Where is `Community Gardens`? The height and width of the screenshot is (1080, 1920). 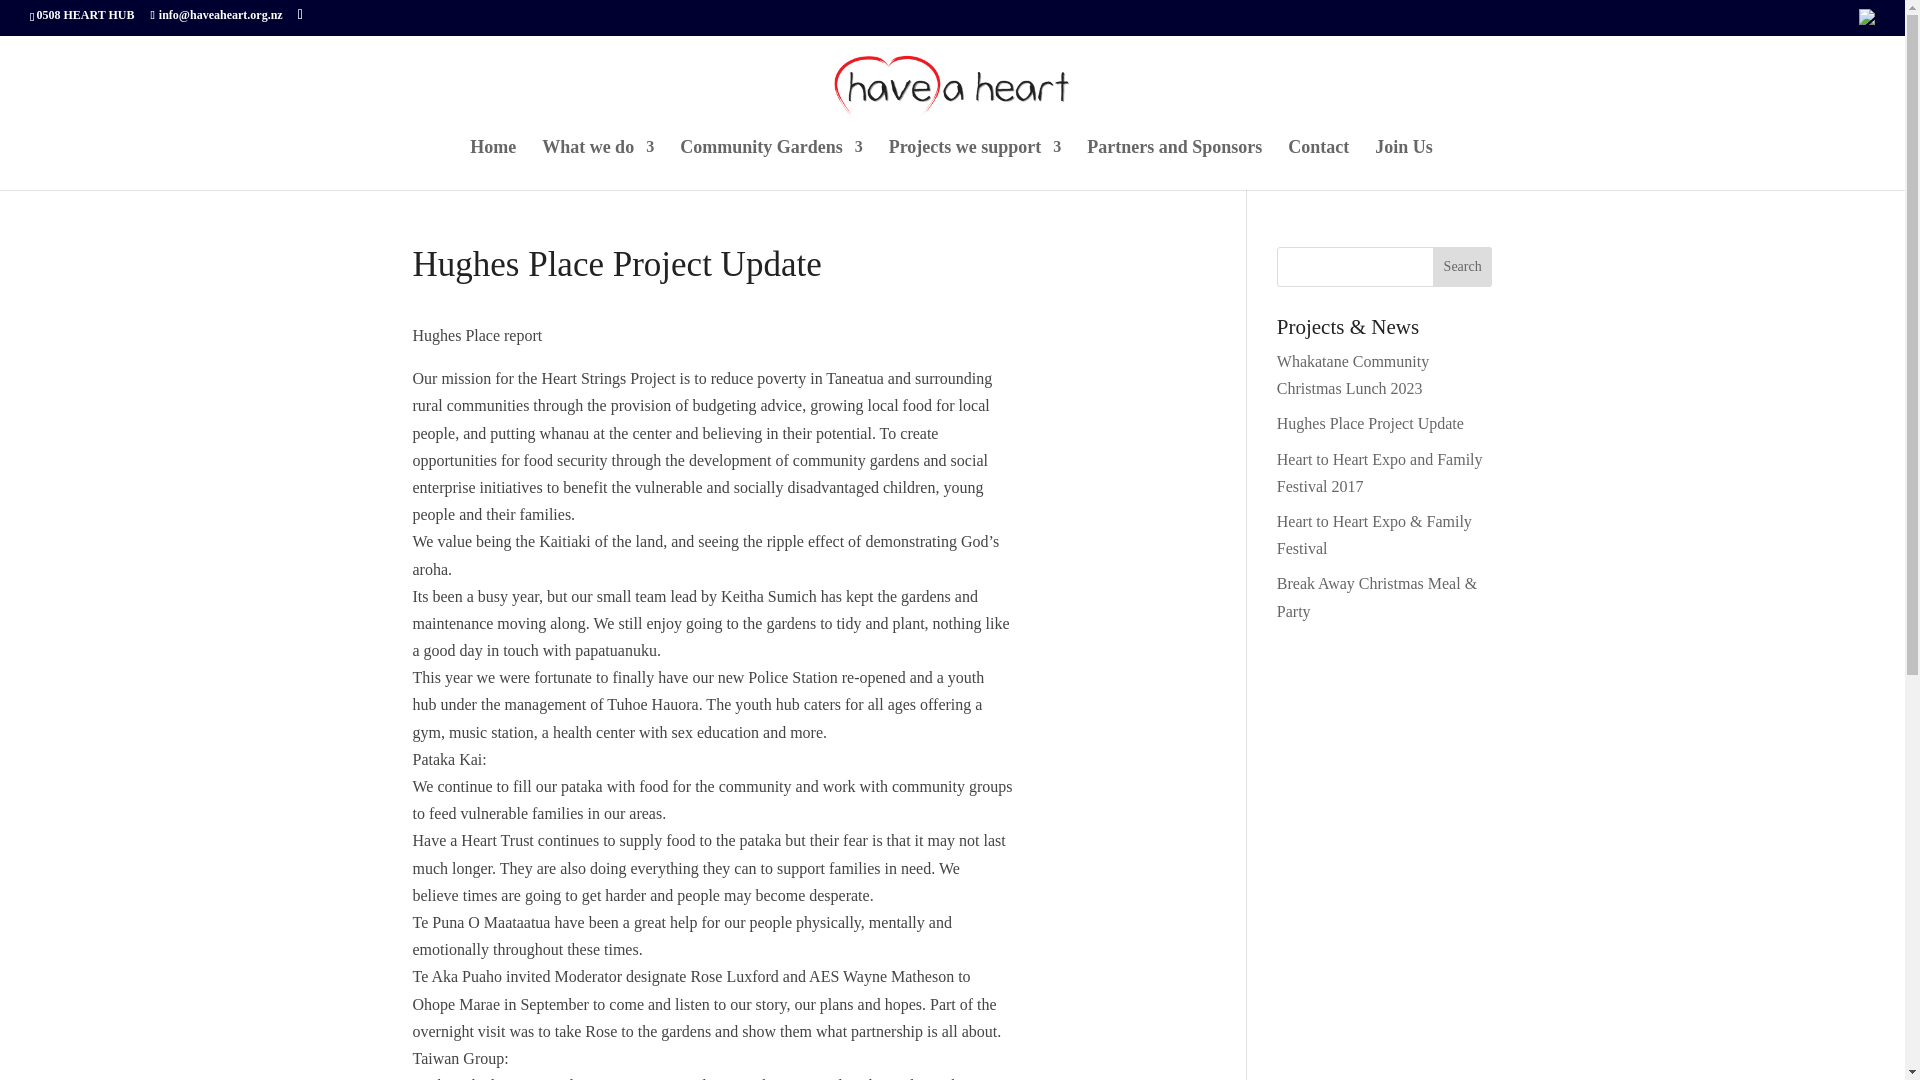
Community Gardens is located at coordinates (770, 165).